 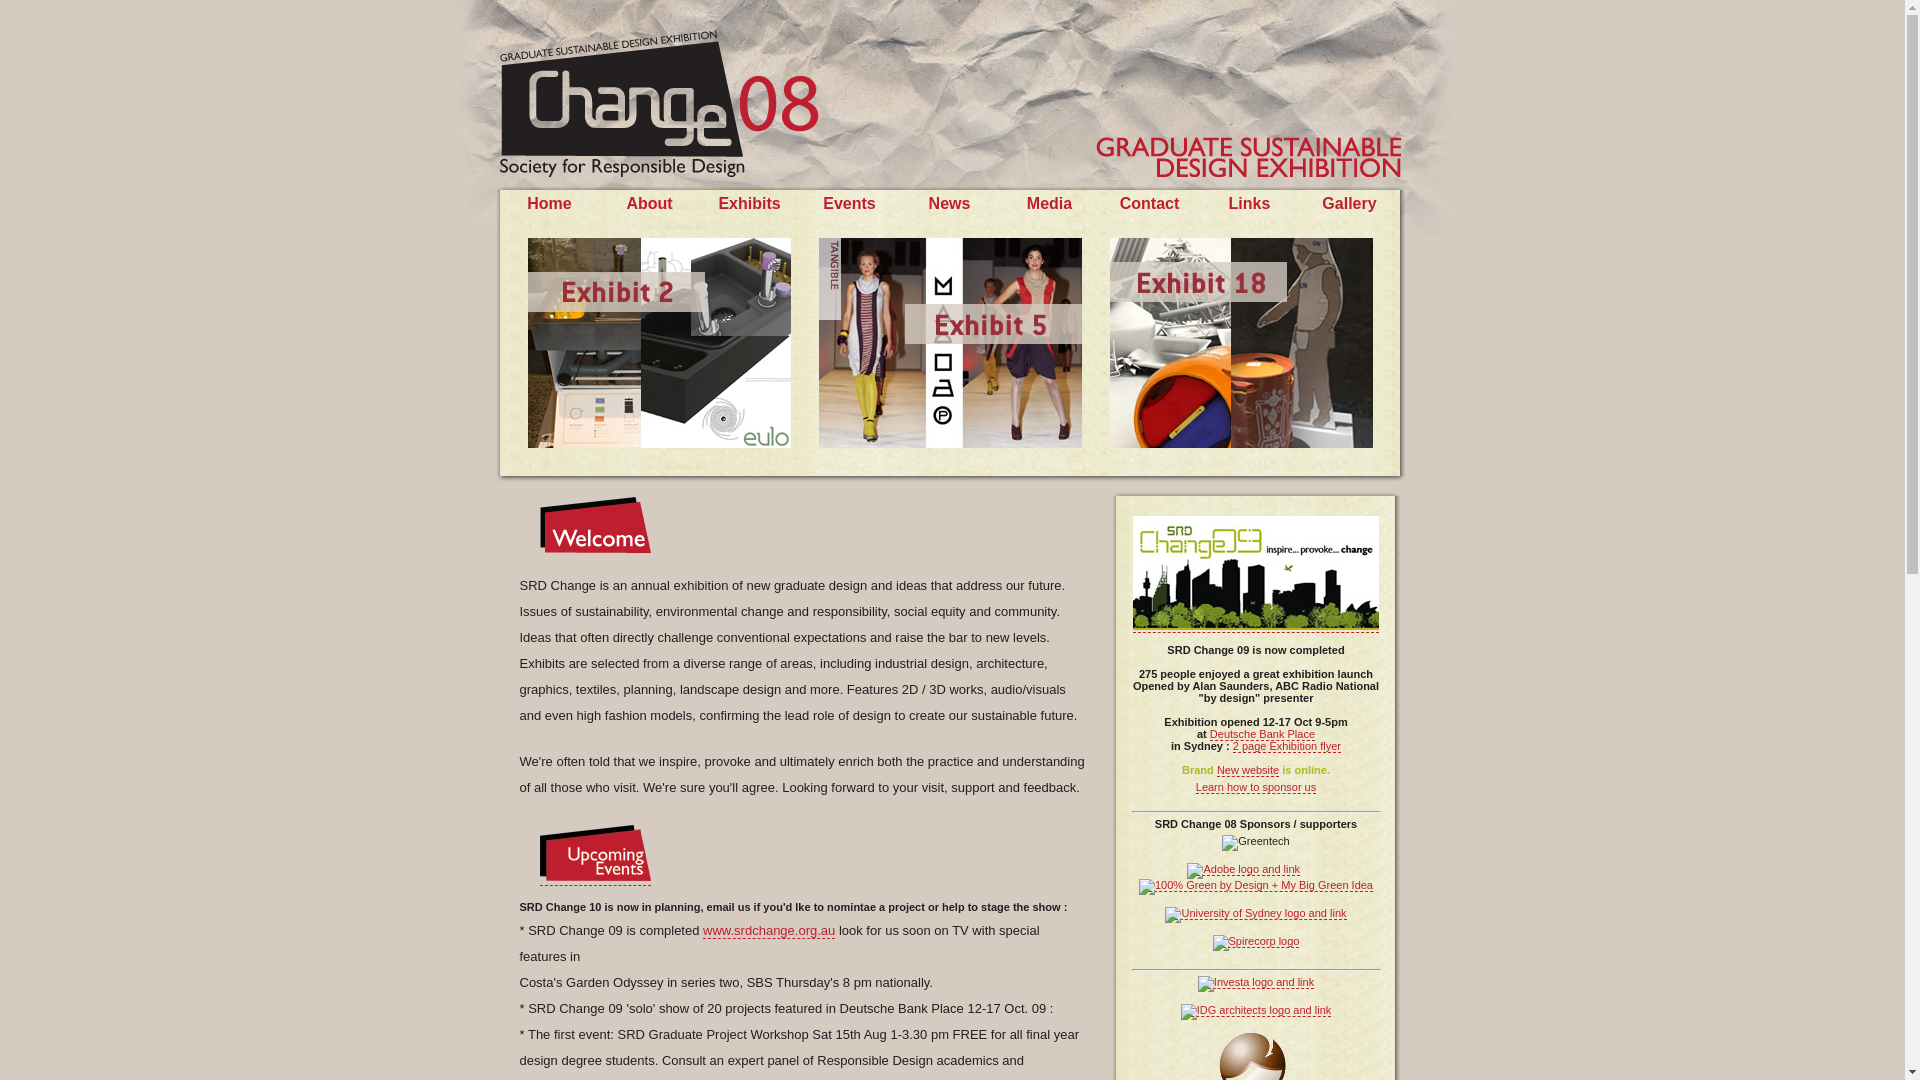 What do you see at coordinates (849, 204) in the screenshot?
I see `Events` at bounding box center [849, 204].